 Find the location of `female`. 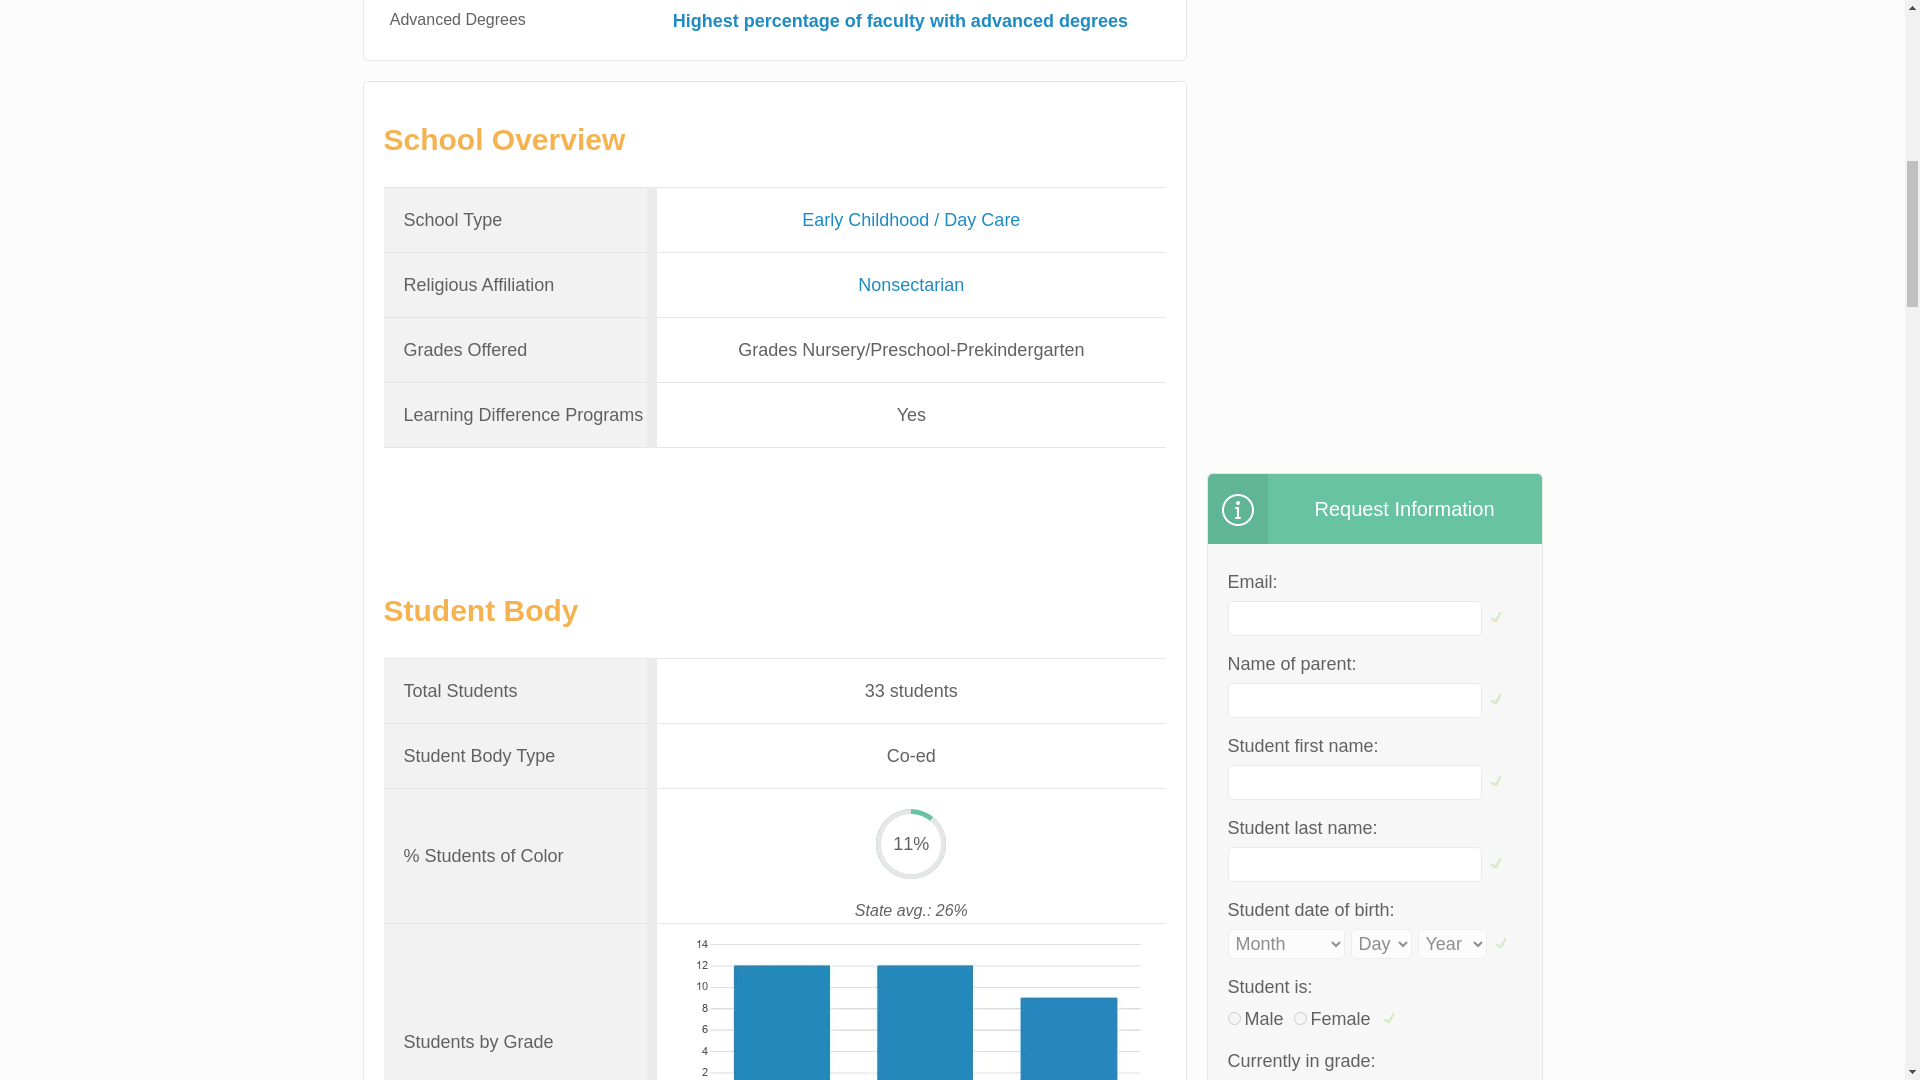

female is located at coordinates (1300, 1018).